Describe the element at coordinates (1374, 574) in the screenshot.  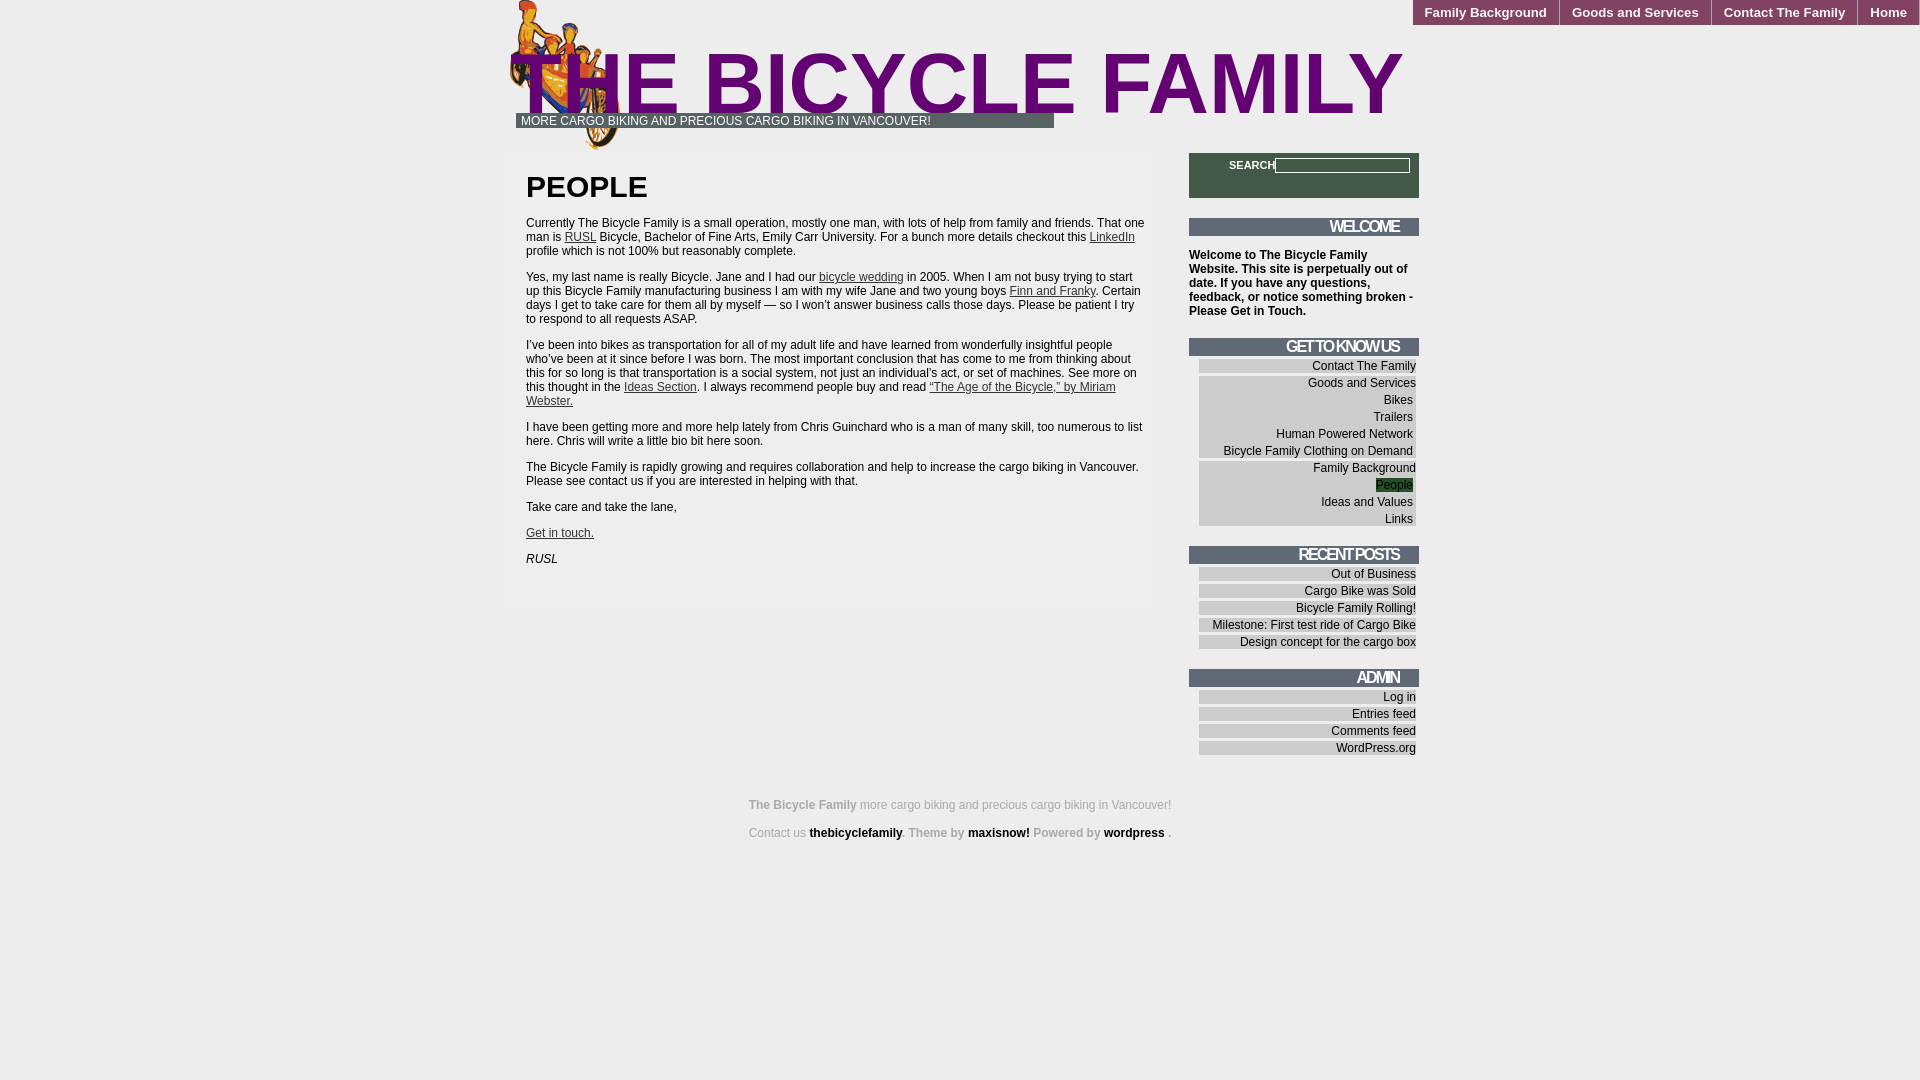
I see `Out of Business` at that location.